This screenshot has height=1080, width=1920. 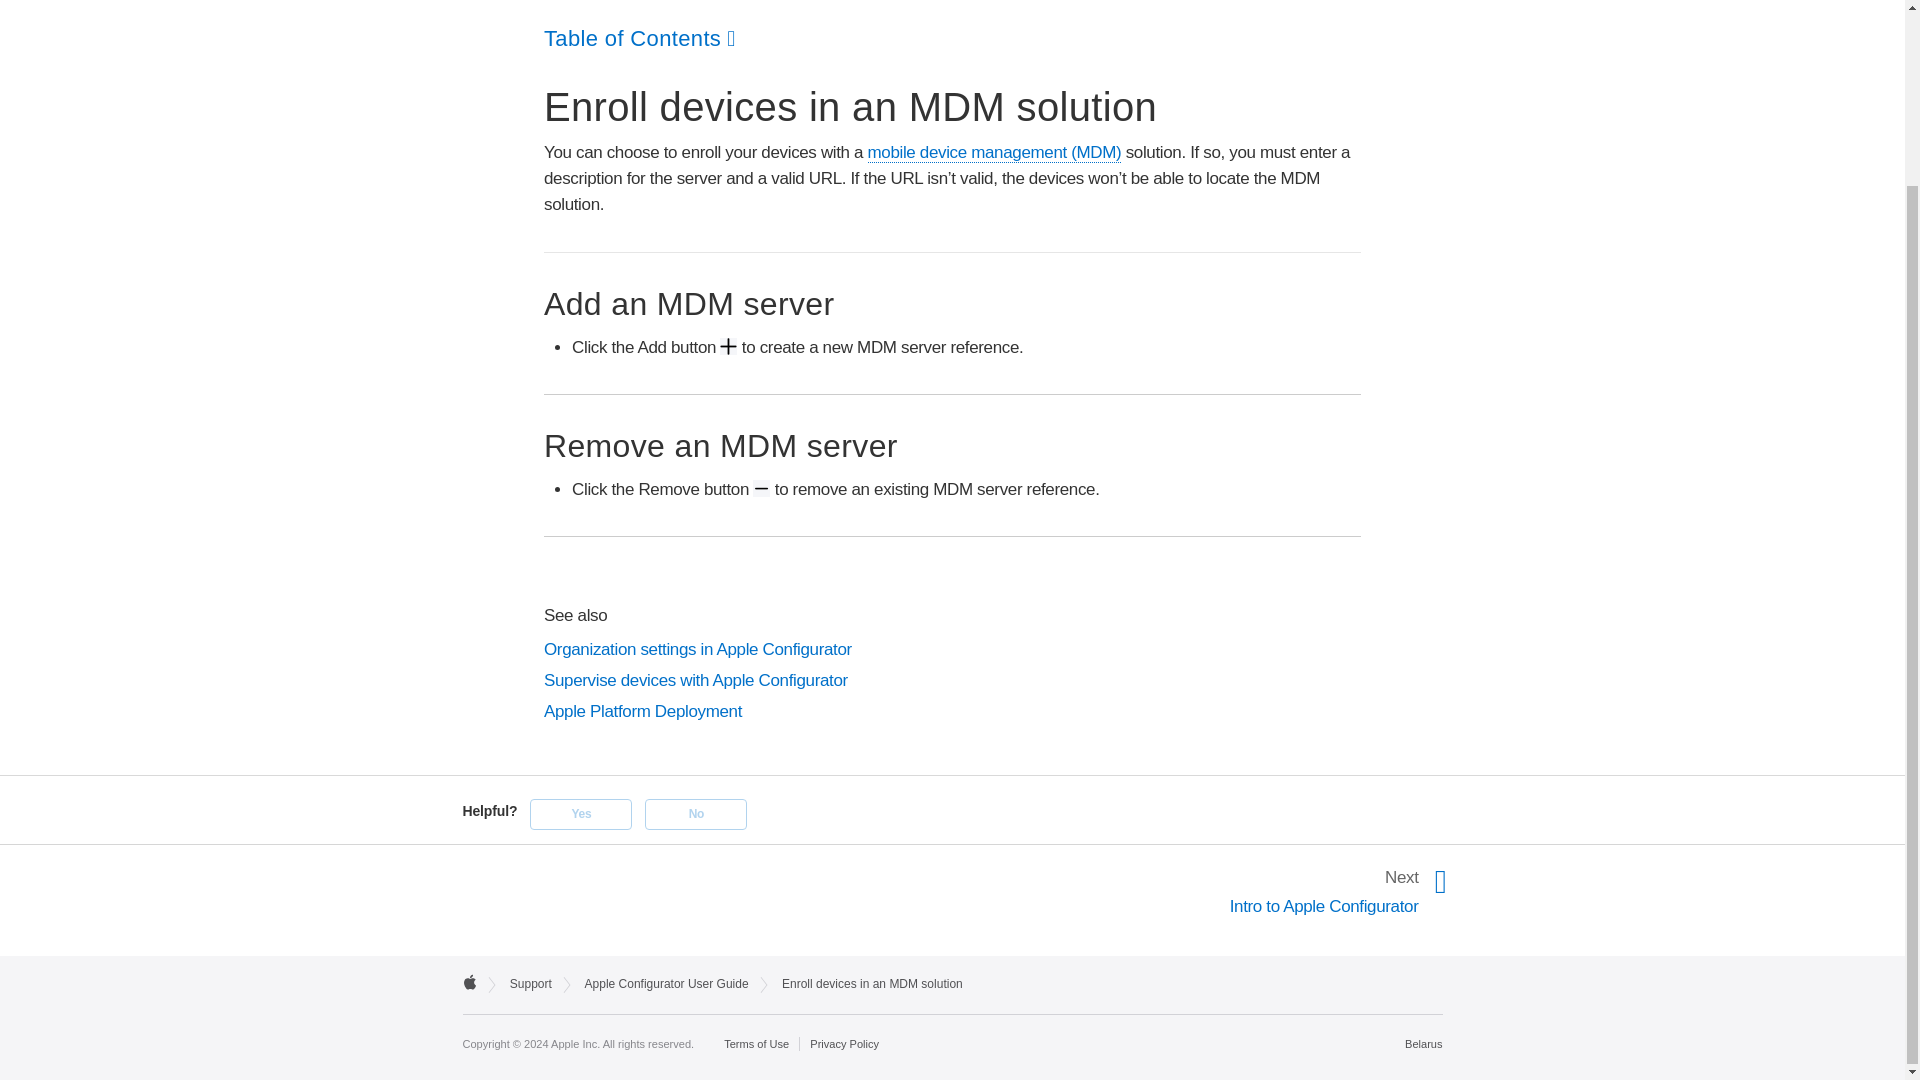 I want to click on Not helpful, so click(x=696, y=814).